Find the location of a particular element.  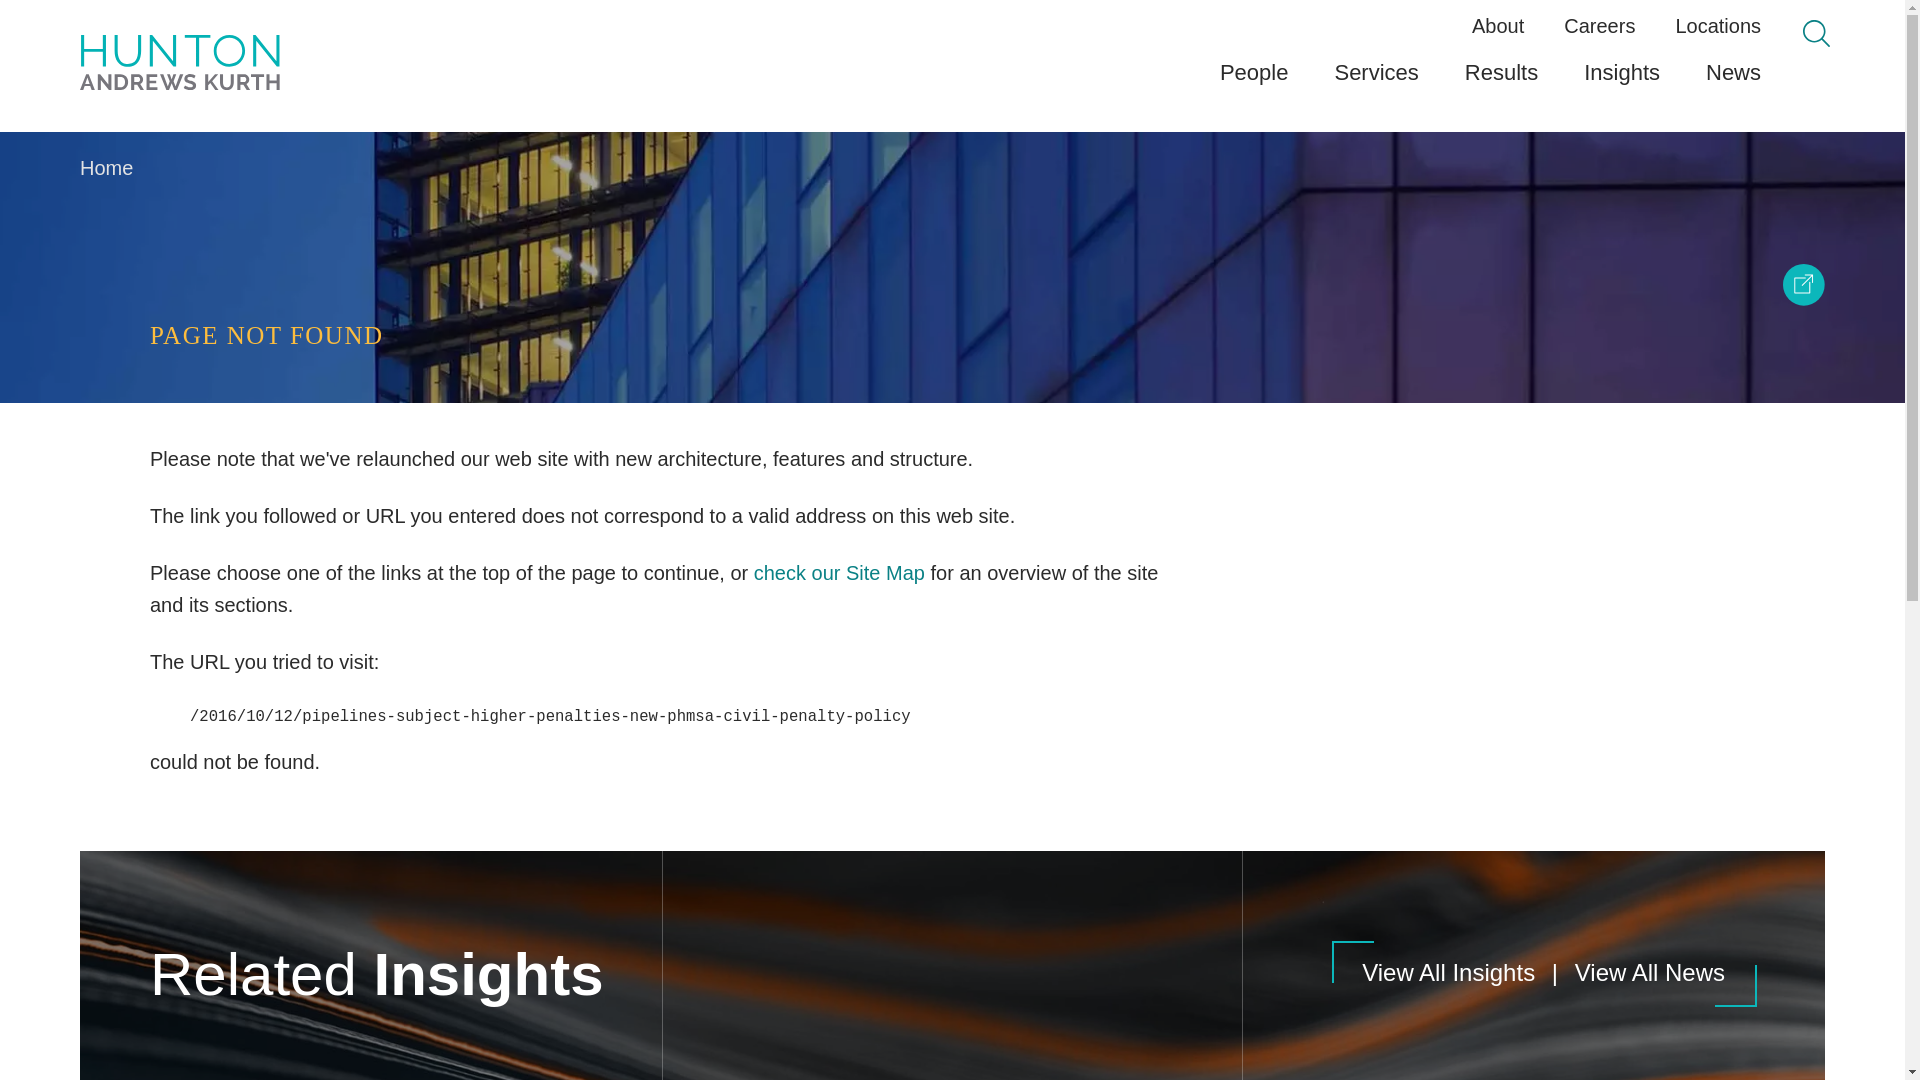

About is located at coordinates (1498, 26).